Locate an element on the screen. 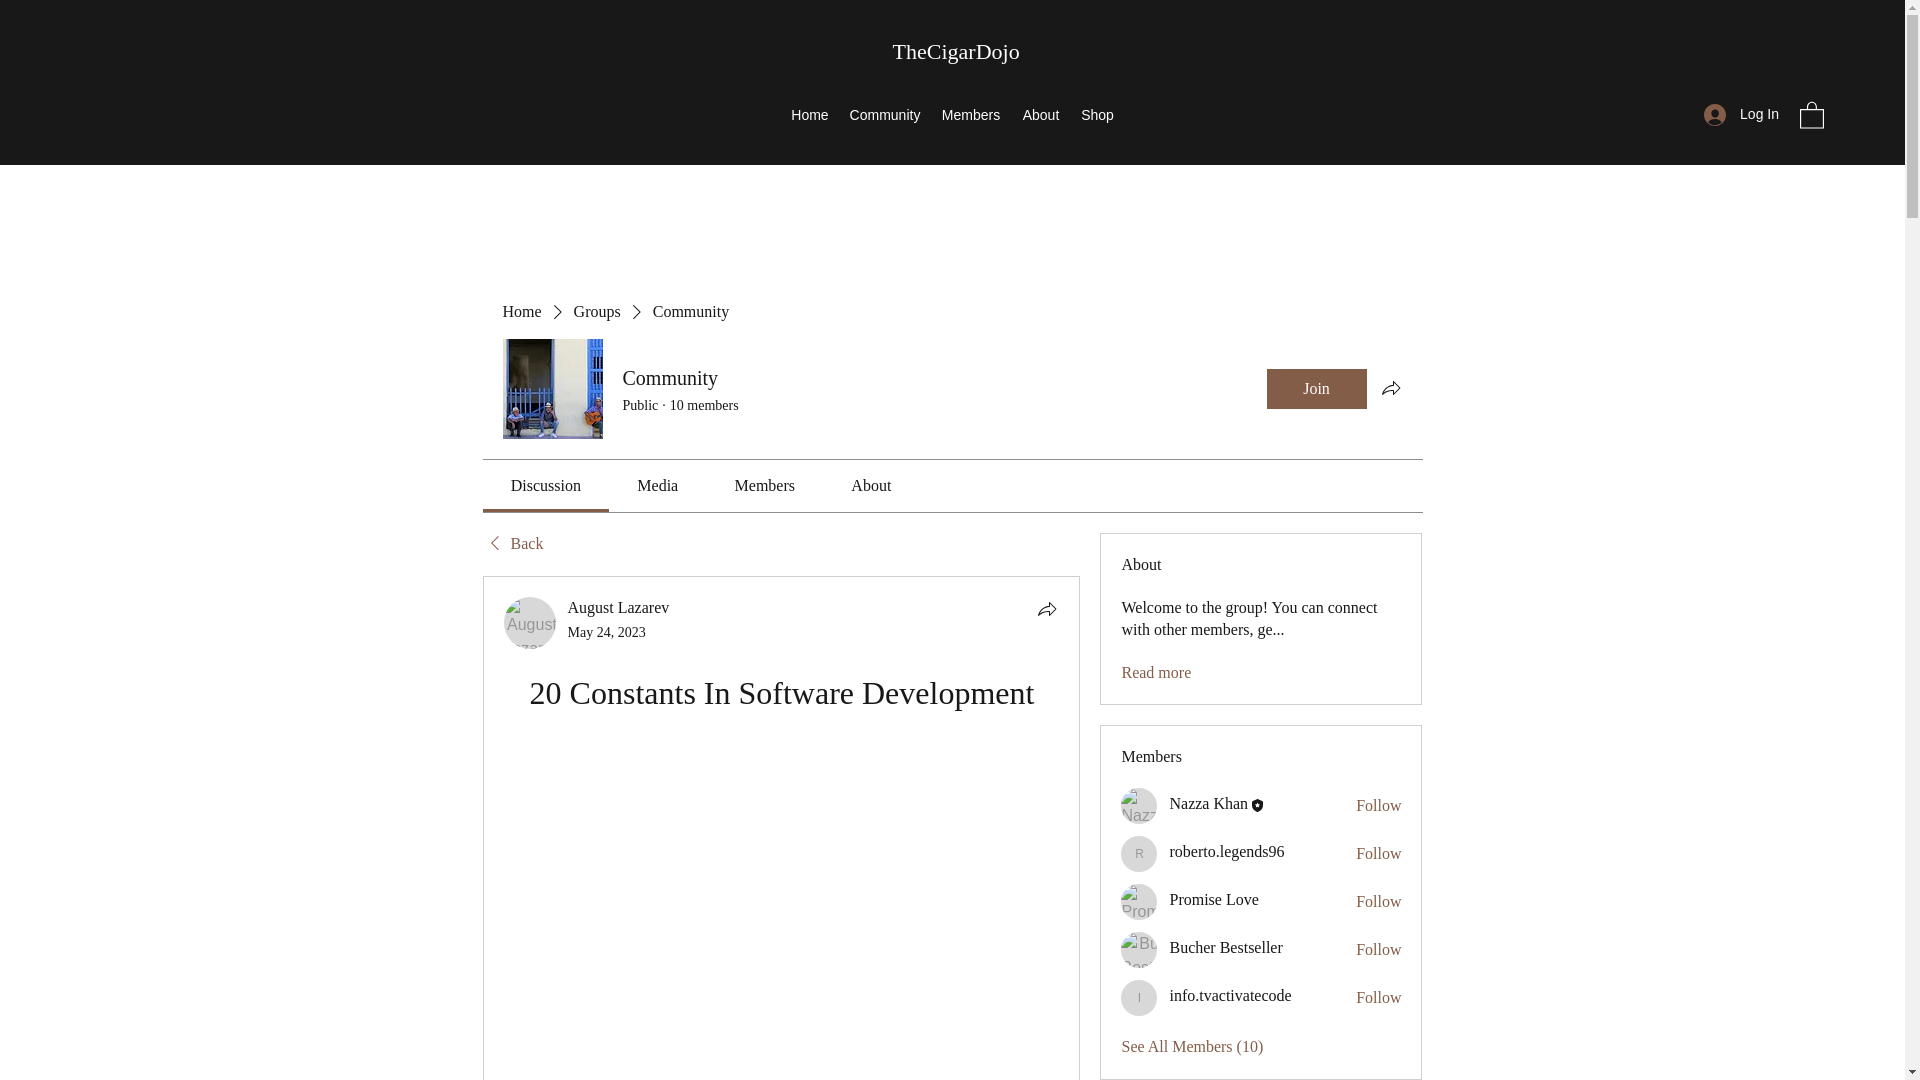 This screenshot has width=1920, height=1080. Promise Love is located at coordinates (1213, 900).